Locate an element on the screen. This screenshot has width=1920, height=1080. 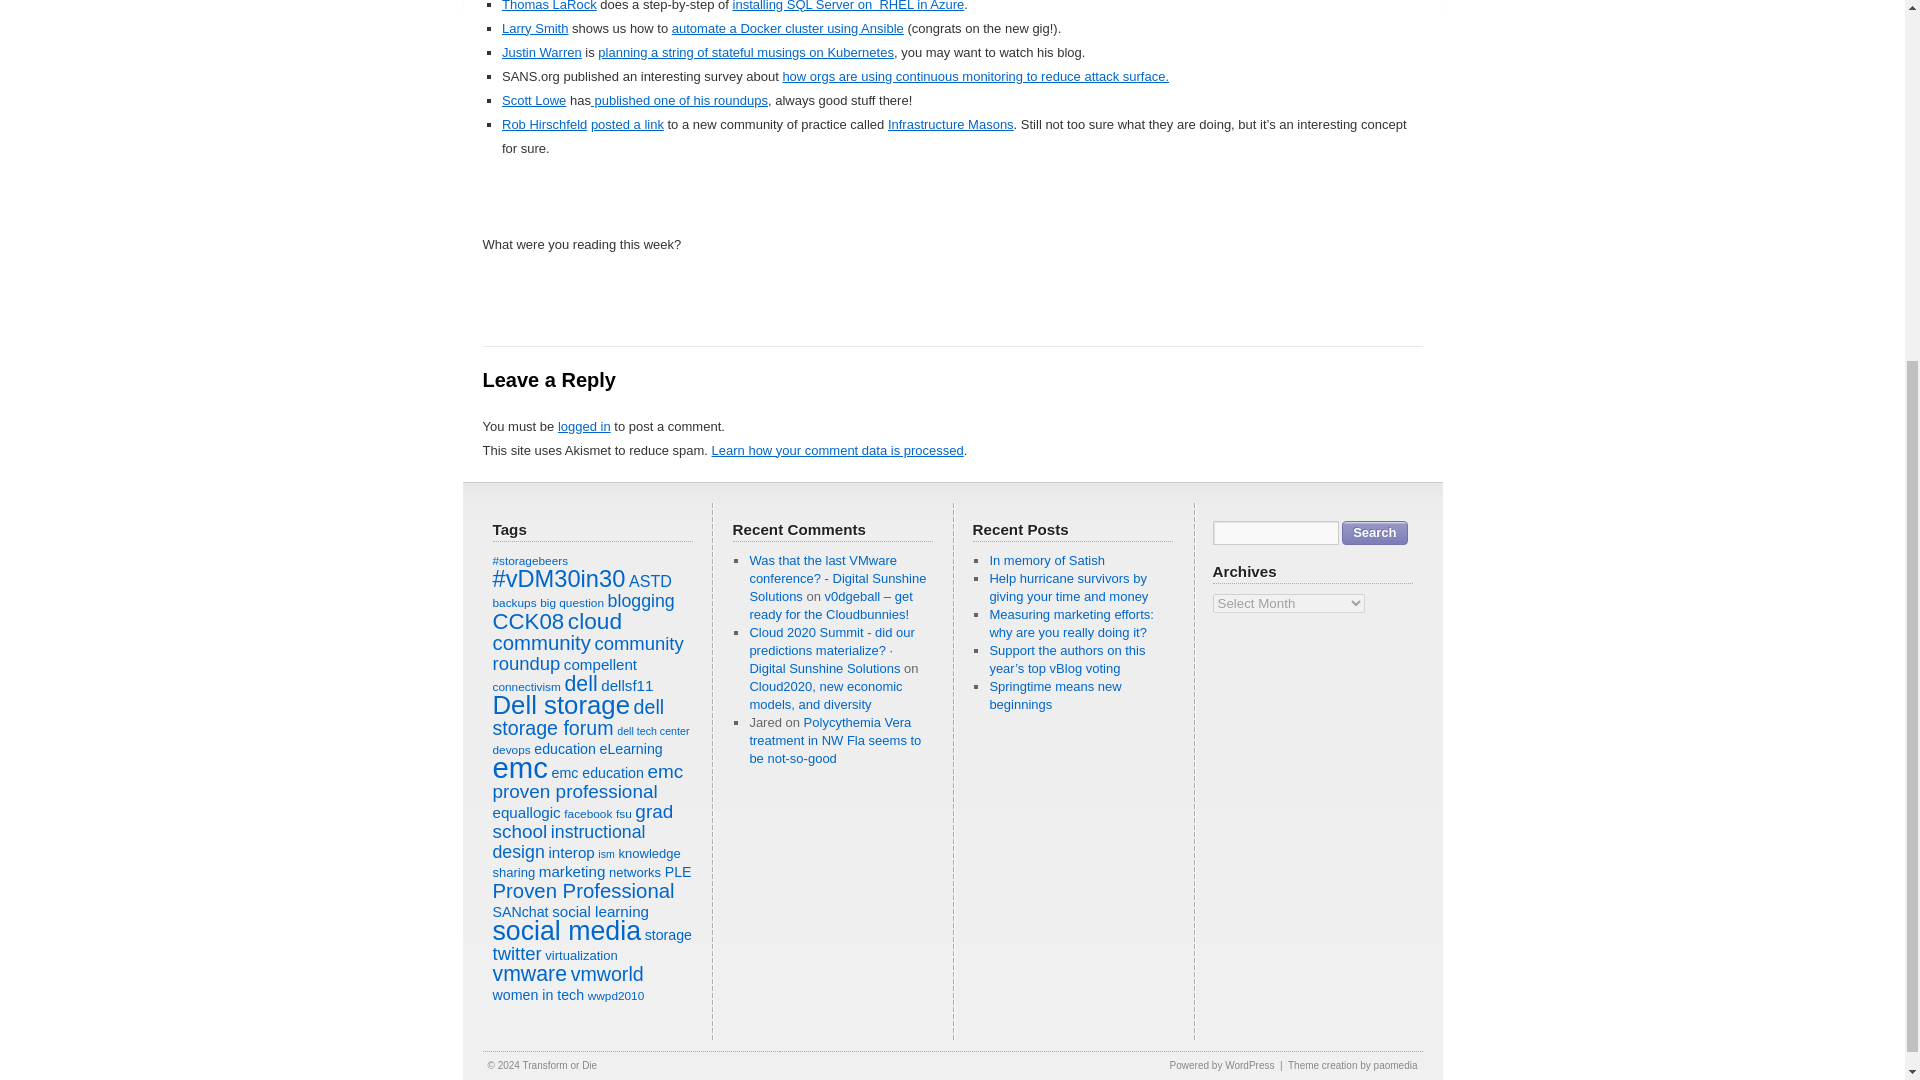
ASTD is located at coordinates (650, 580).